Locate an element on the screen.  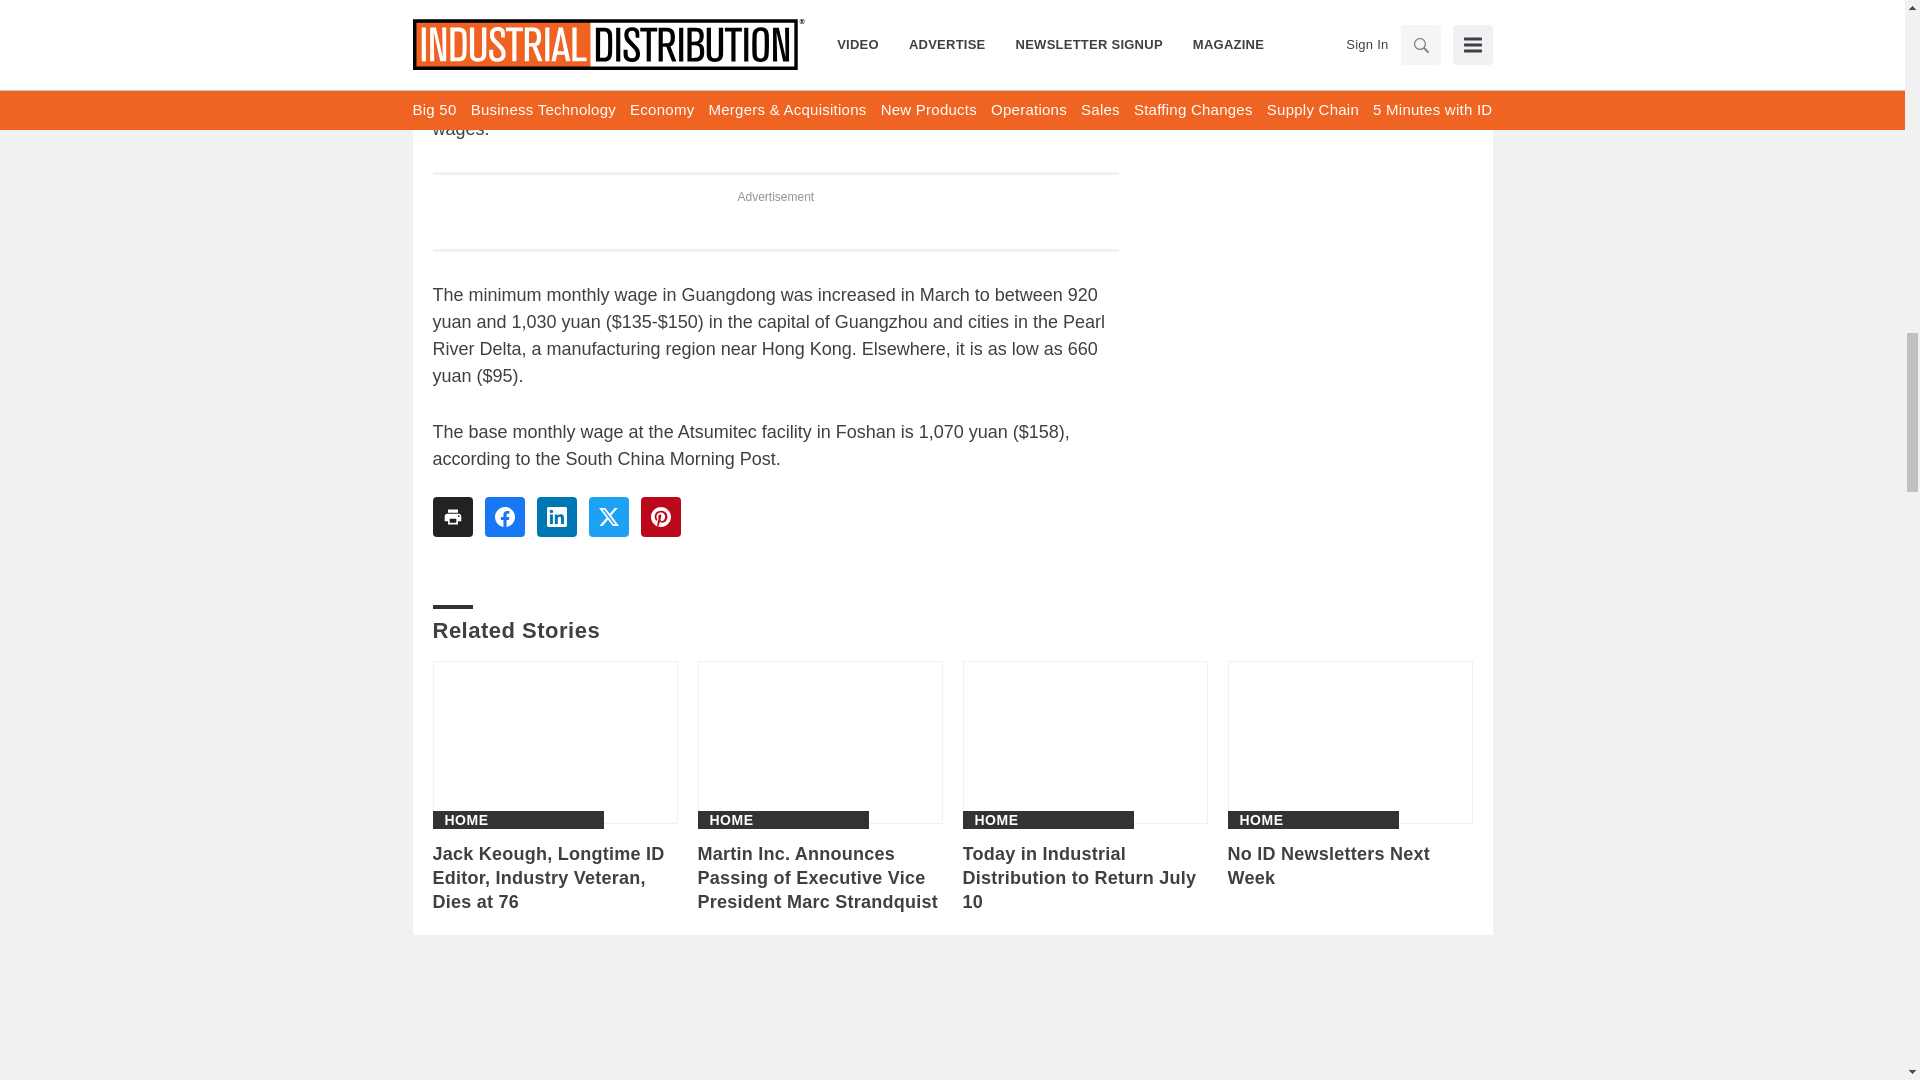
Share To pinterest is located at coordinates (659, 516).